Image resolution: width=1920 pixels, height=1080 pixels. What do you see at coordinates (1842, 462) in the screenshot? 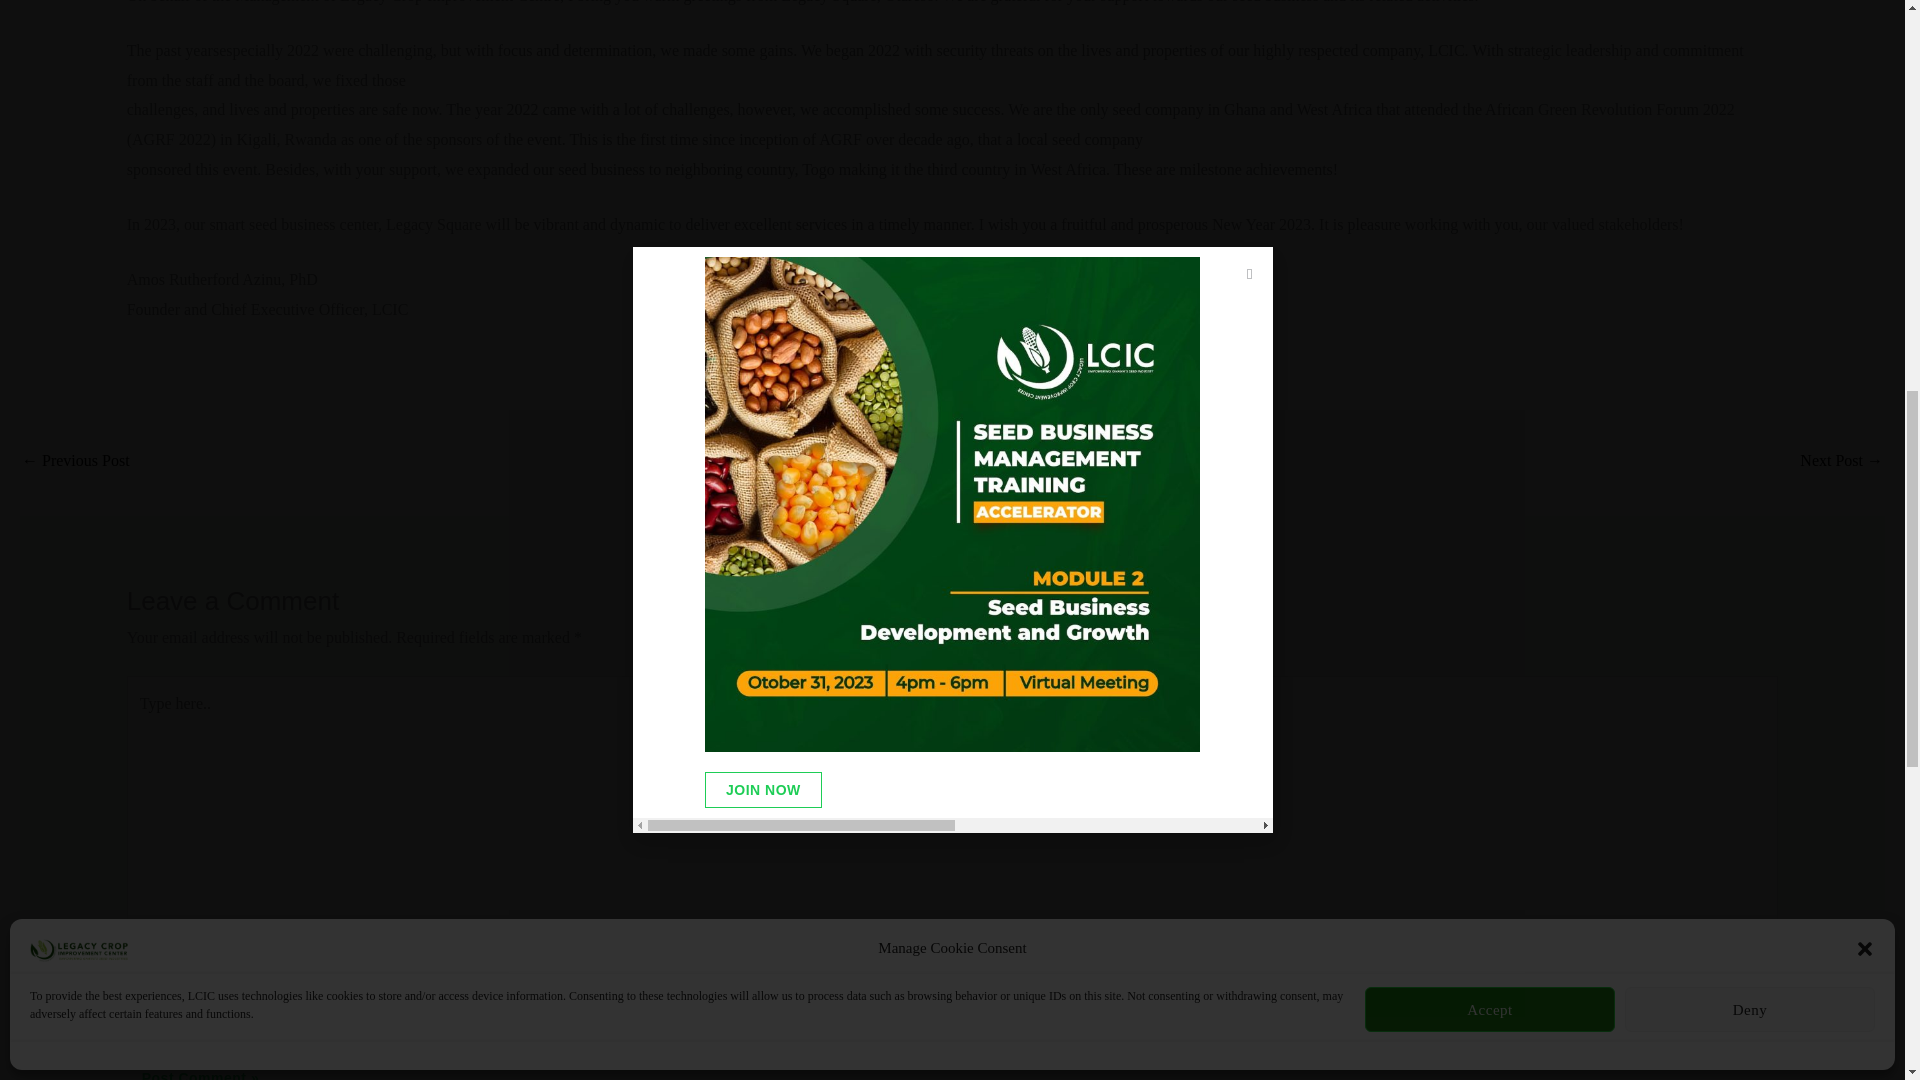
I see `SEED BUSINESS MANAGEMENT TRAINING` at bounding box center [1842, 462].